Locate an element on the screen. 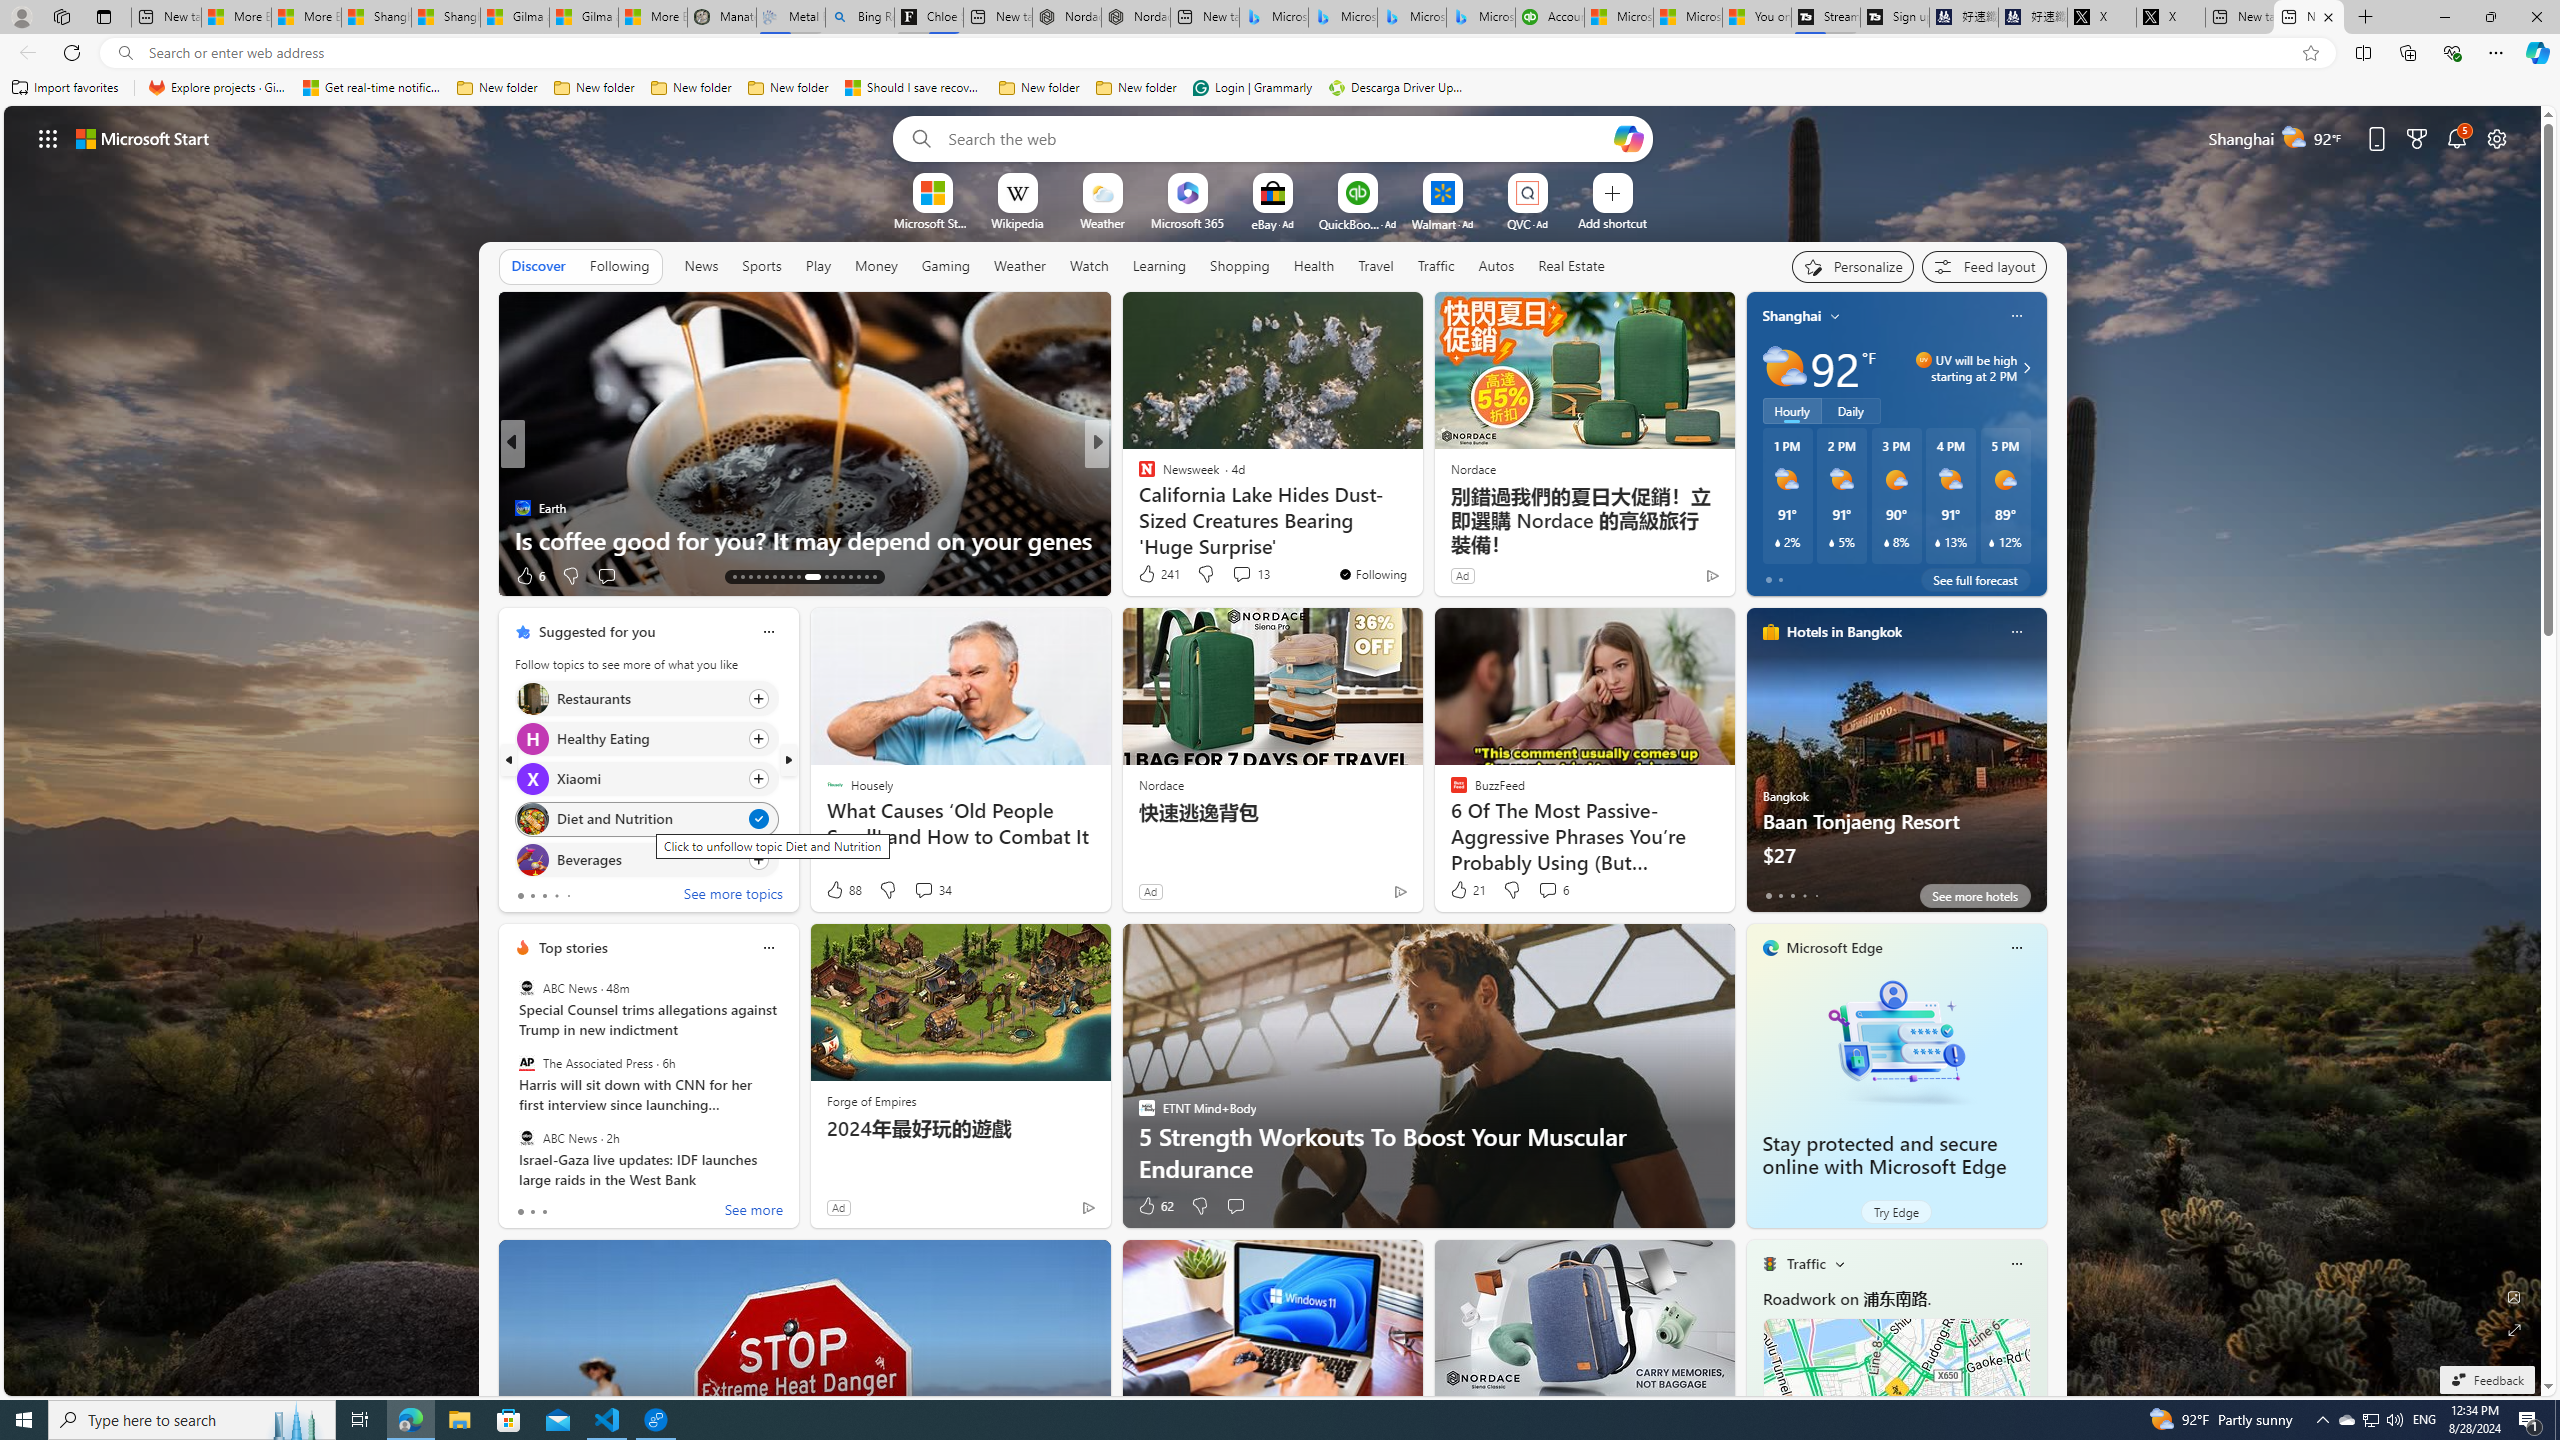 This screenshot has width=2560, height=1440. Business Insider is located at coordinates (1137, 476).